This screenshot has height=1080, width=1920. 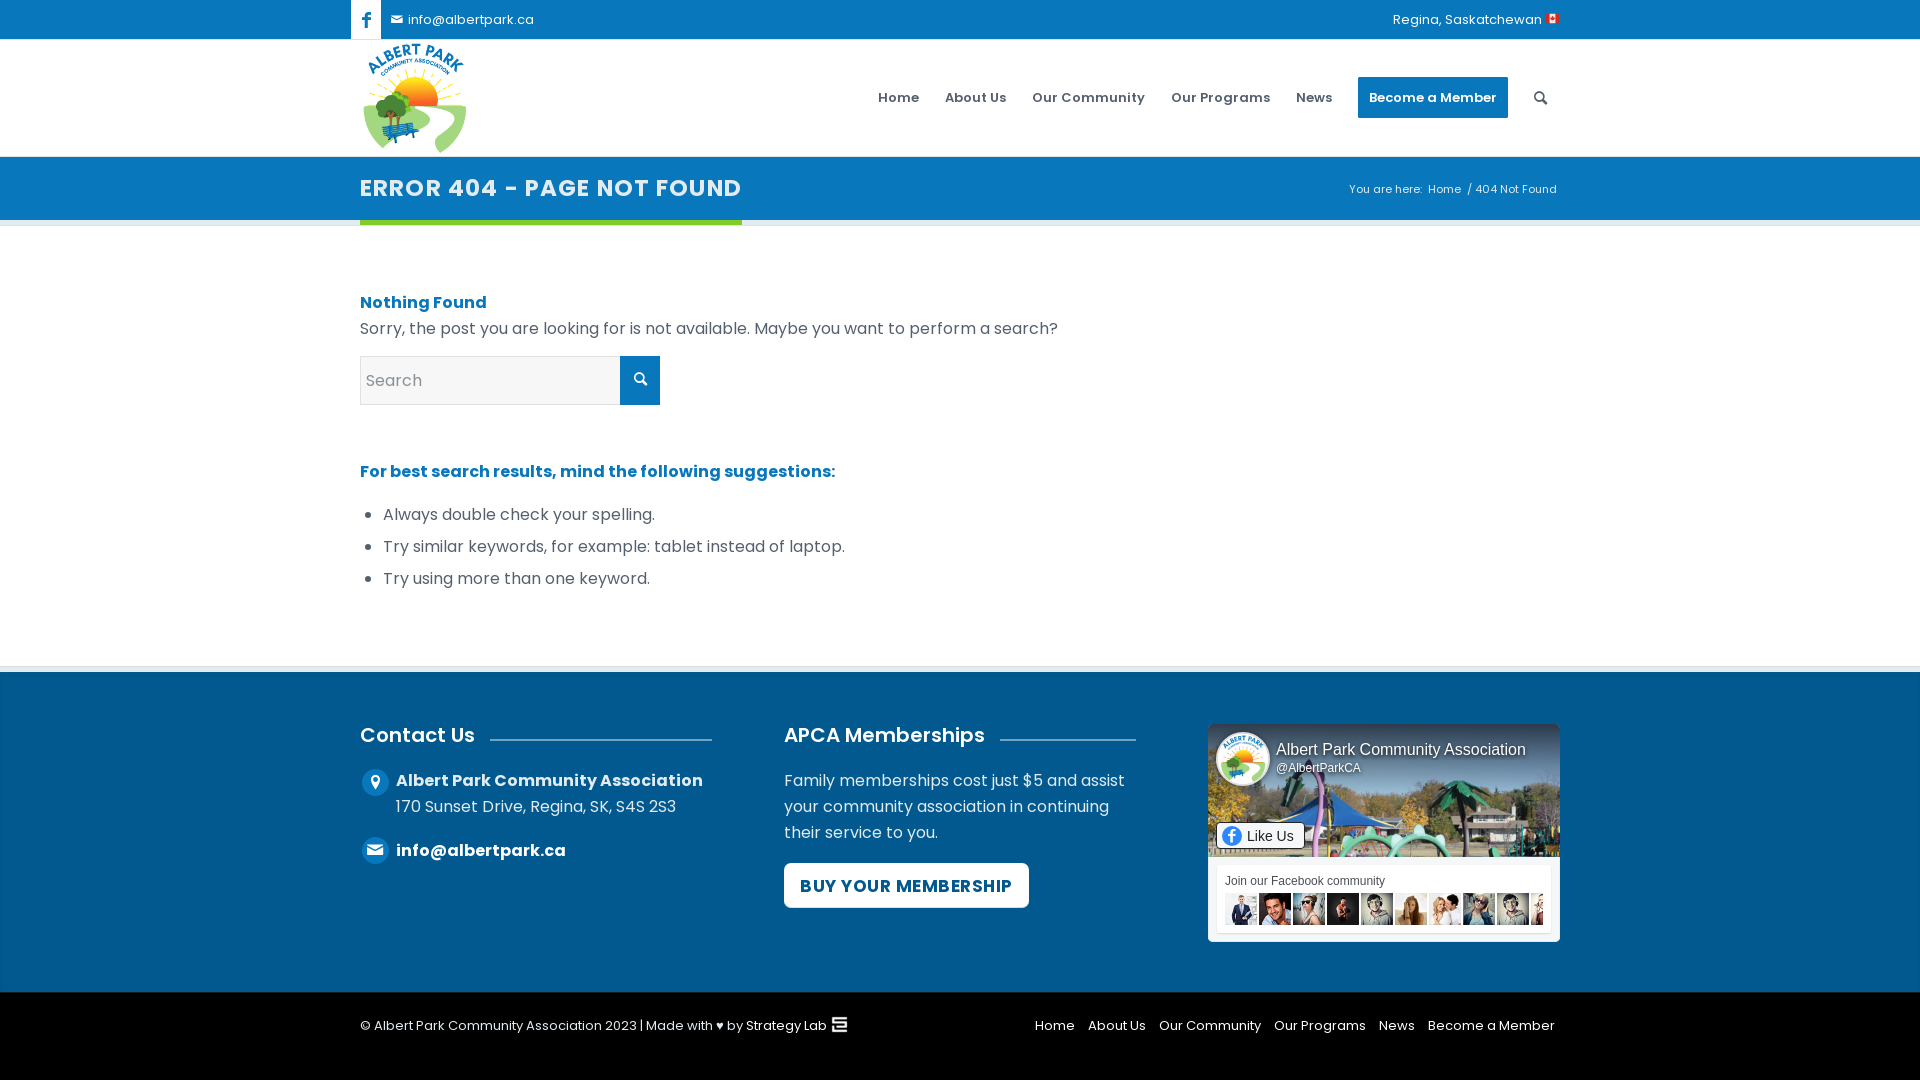 What do you see at coordinates (1397, 1026) in the screenshot?
I see `News` at bounding box center [1397, 1026].